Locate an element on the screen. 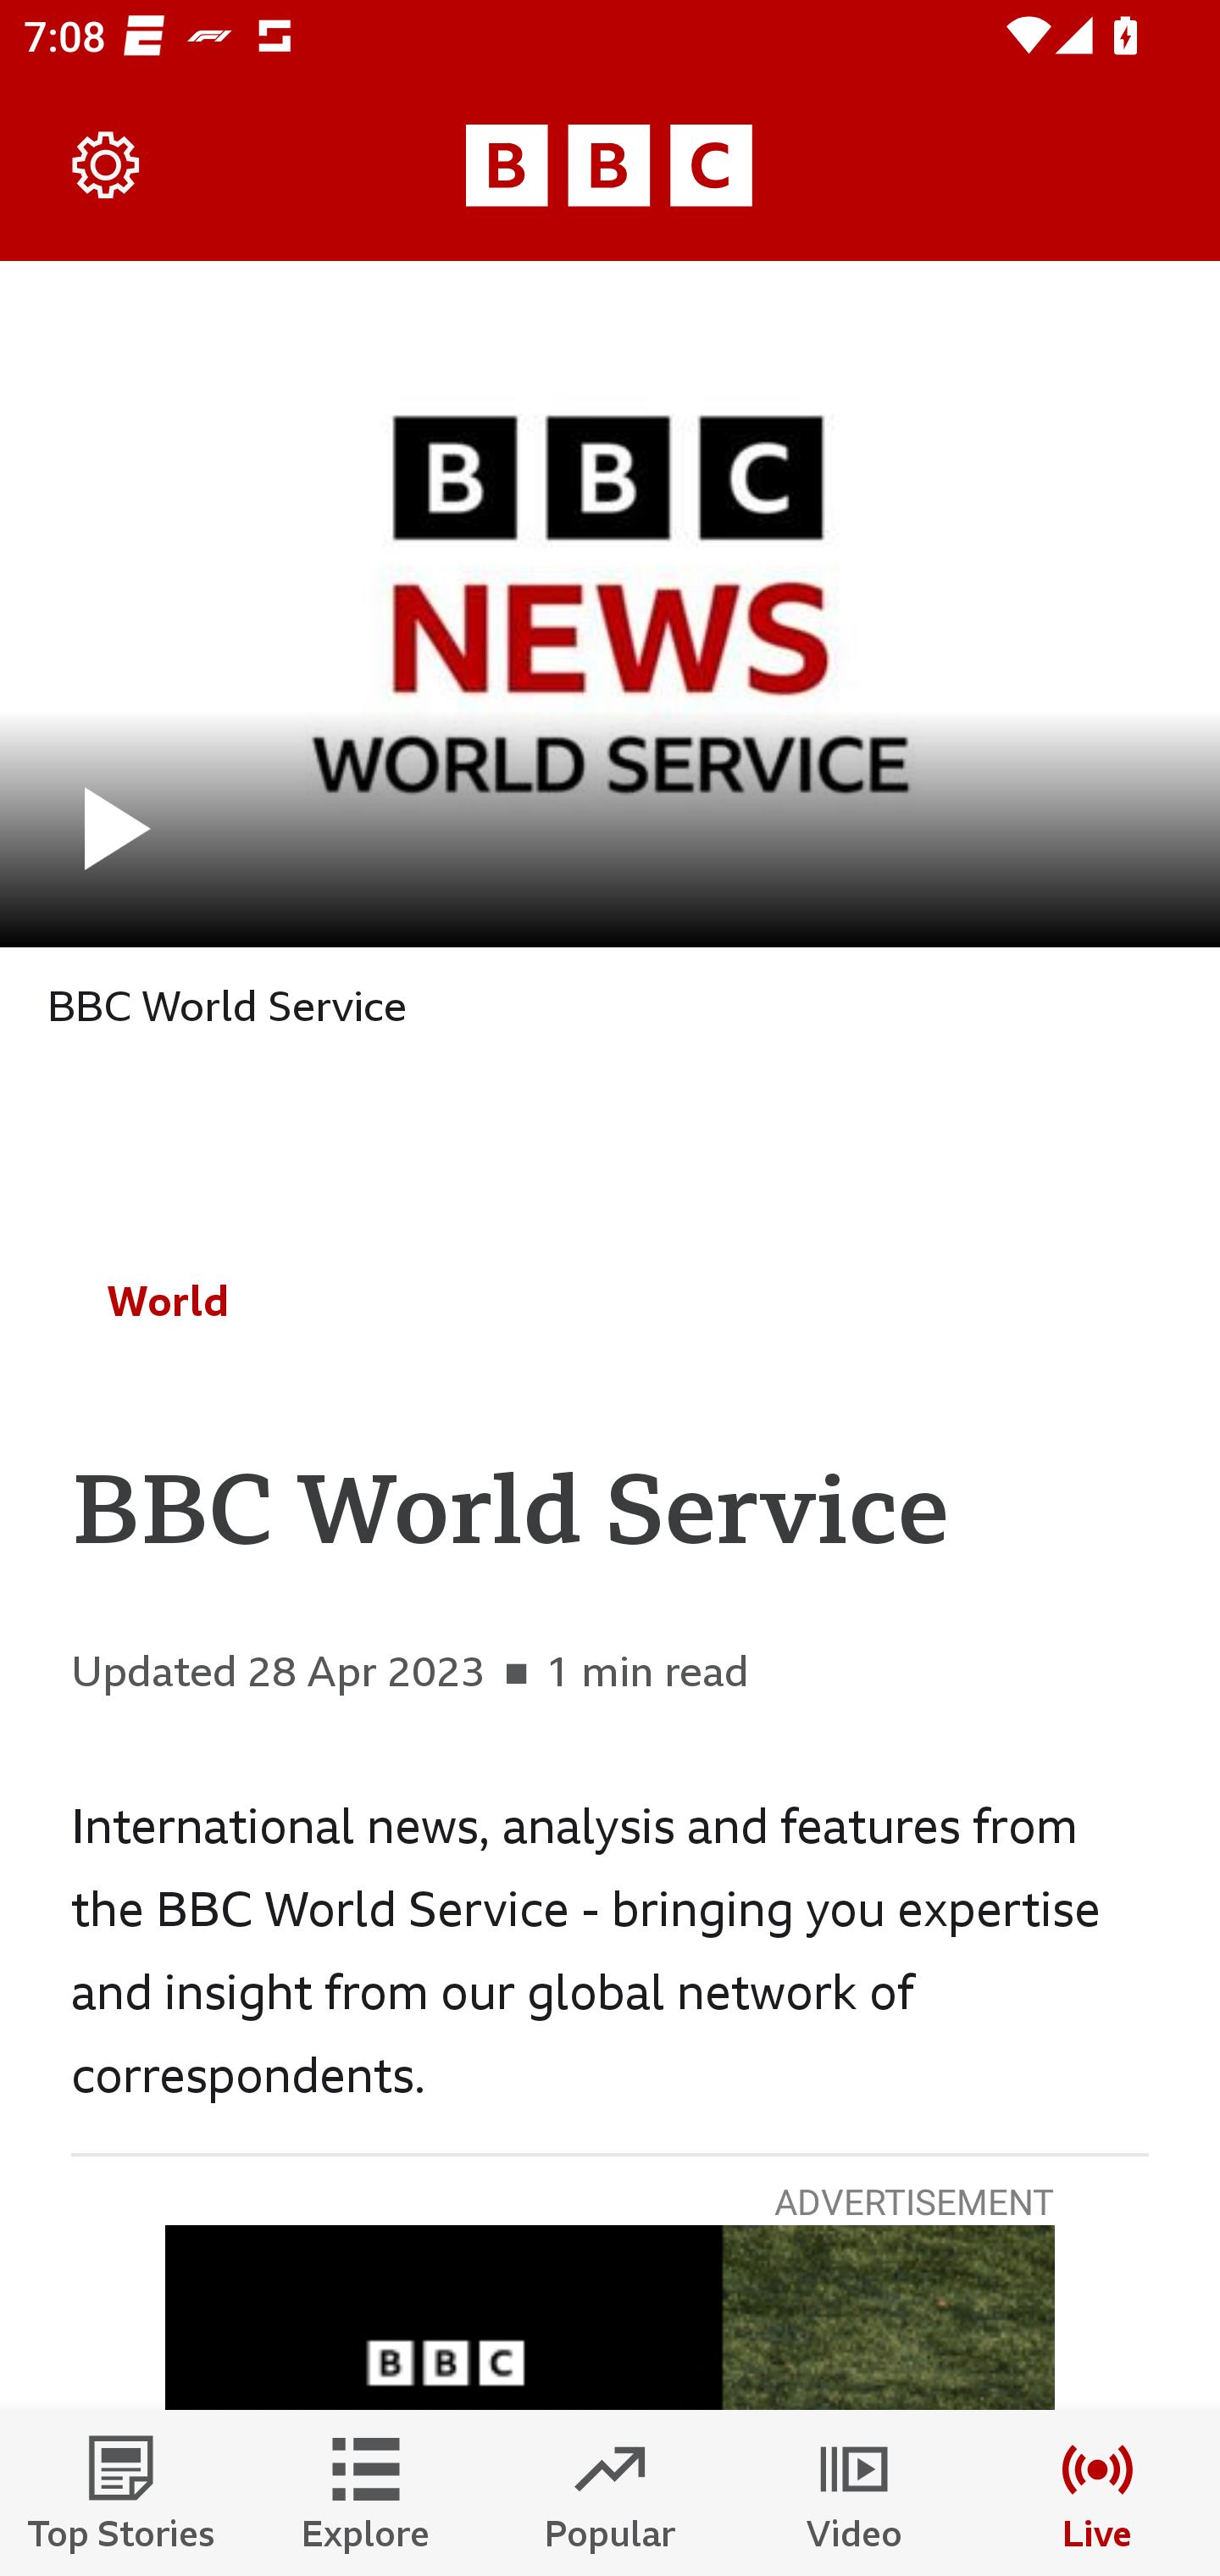  Video is located at coordinates (854, 2493).